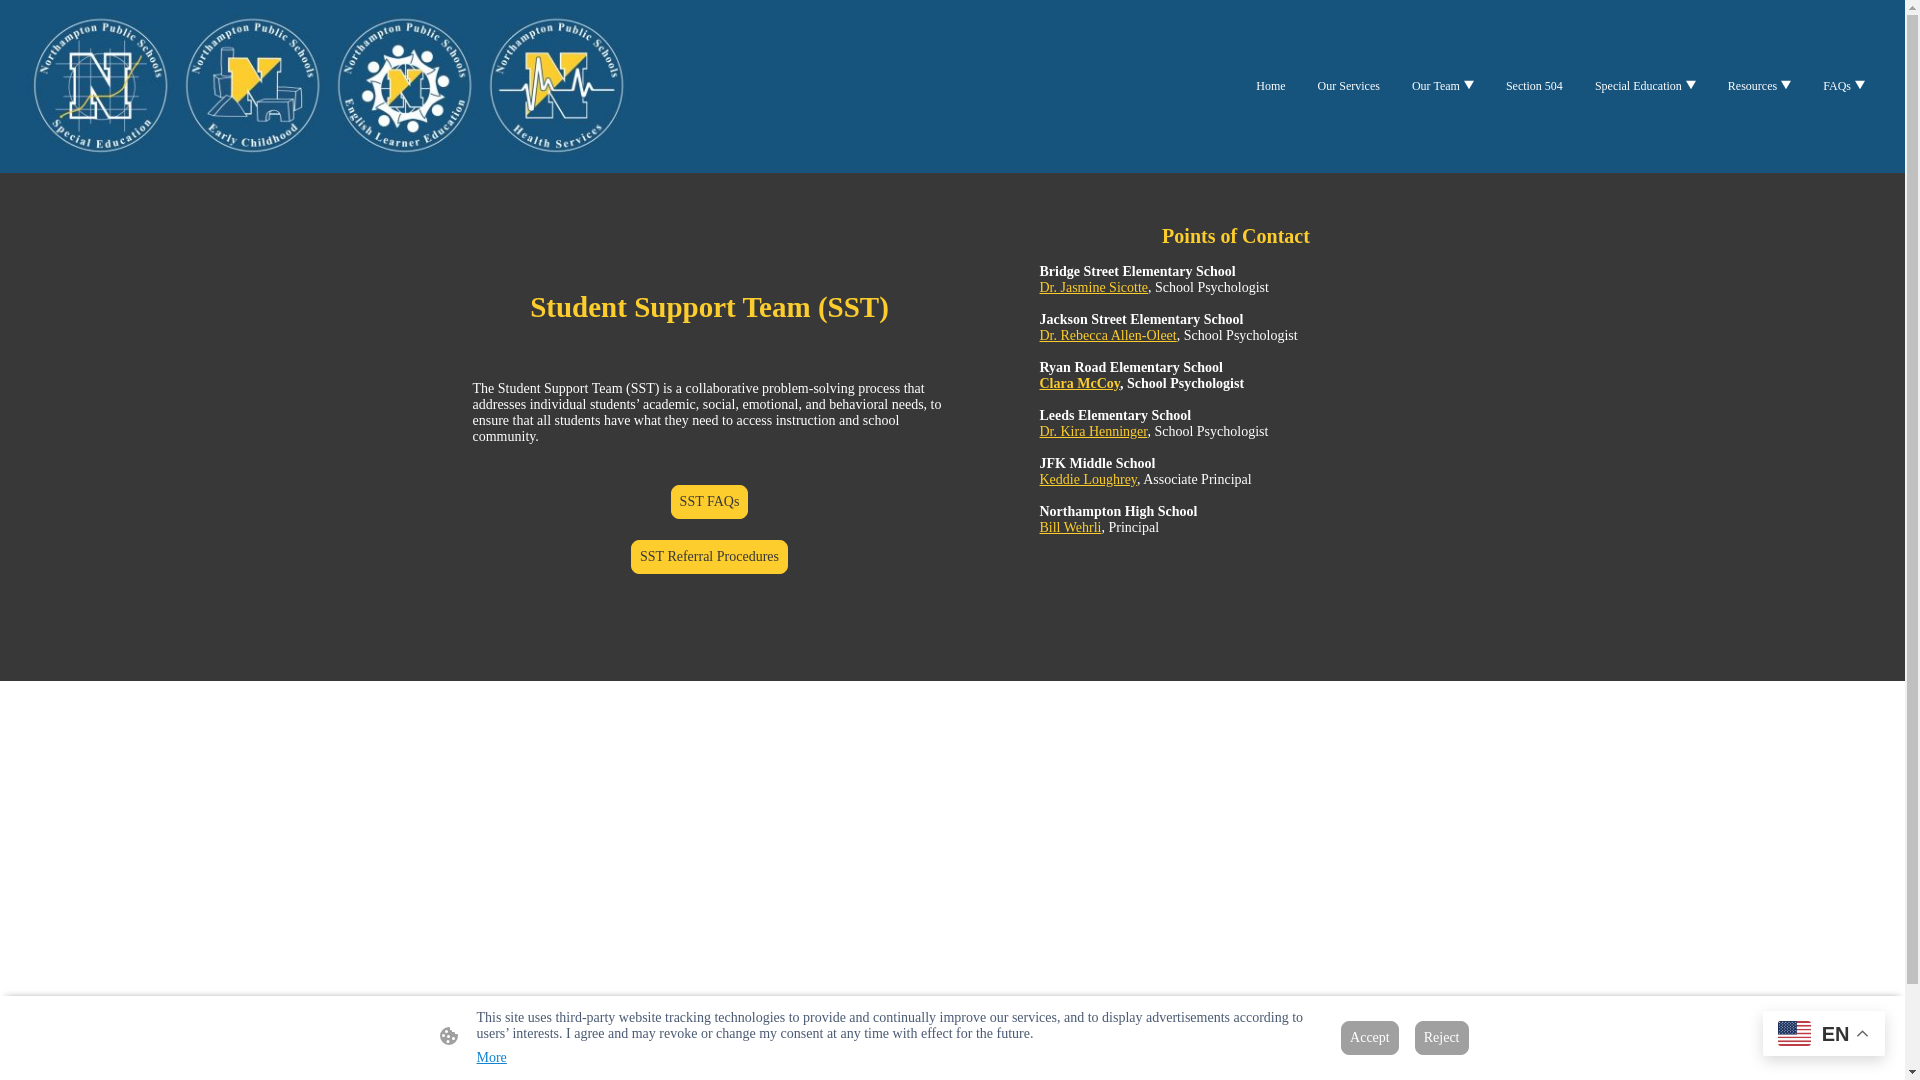 The image size is (1920, 1080). What do you see at coordinates (1534, 86) in the screenshot?
I see `Section 504` at bounding box center [1534, 86].